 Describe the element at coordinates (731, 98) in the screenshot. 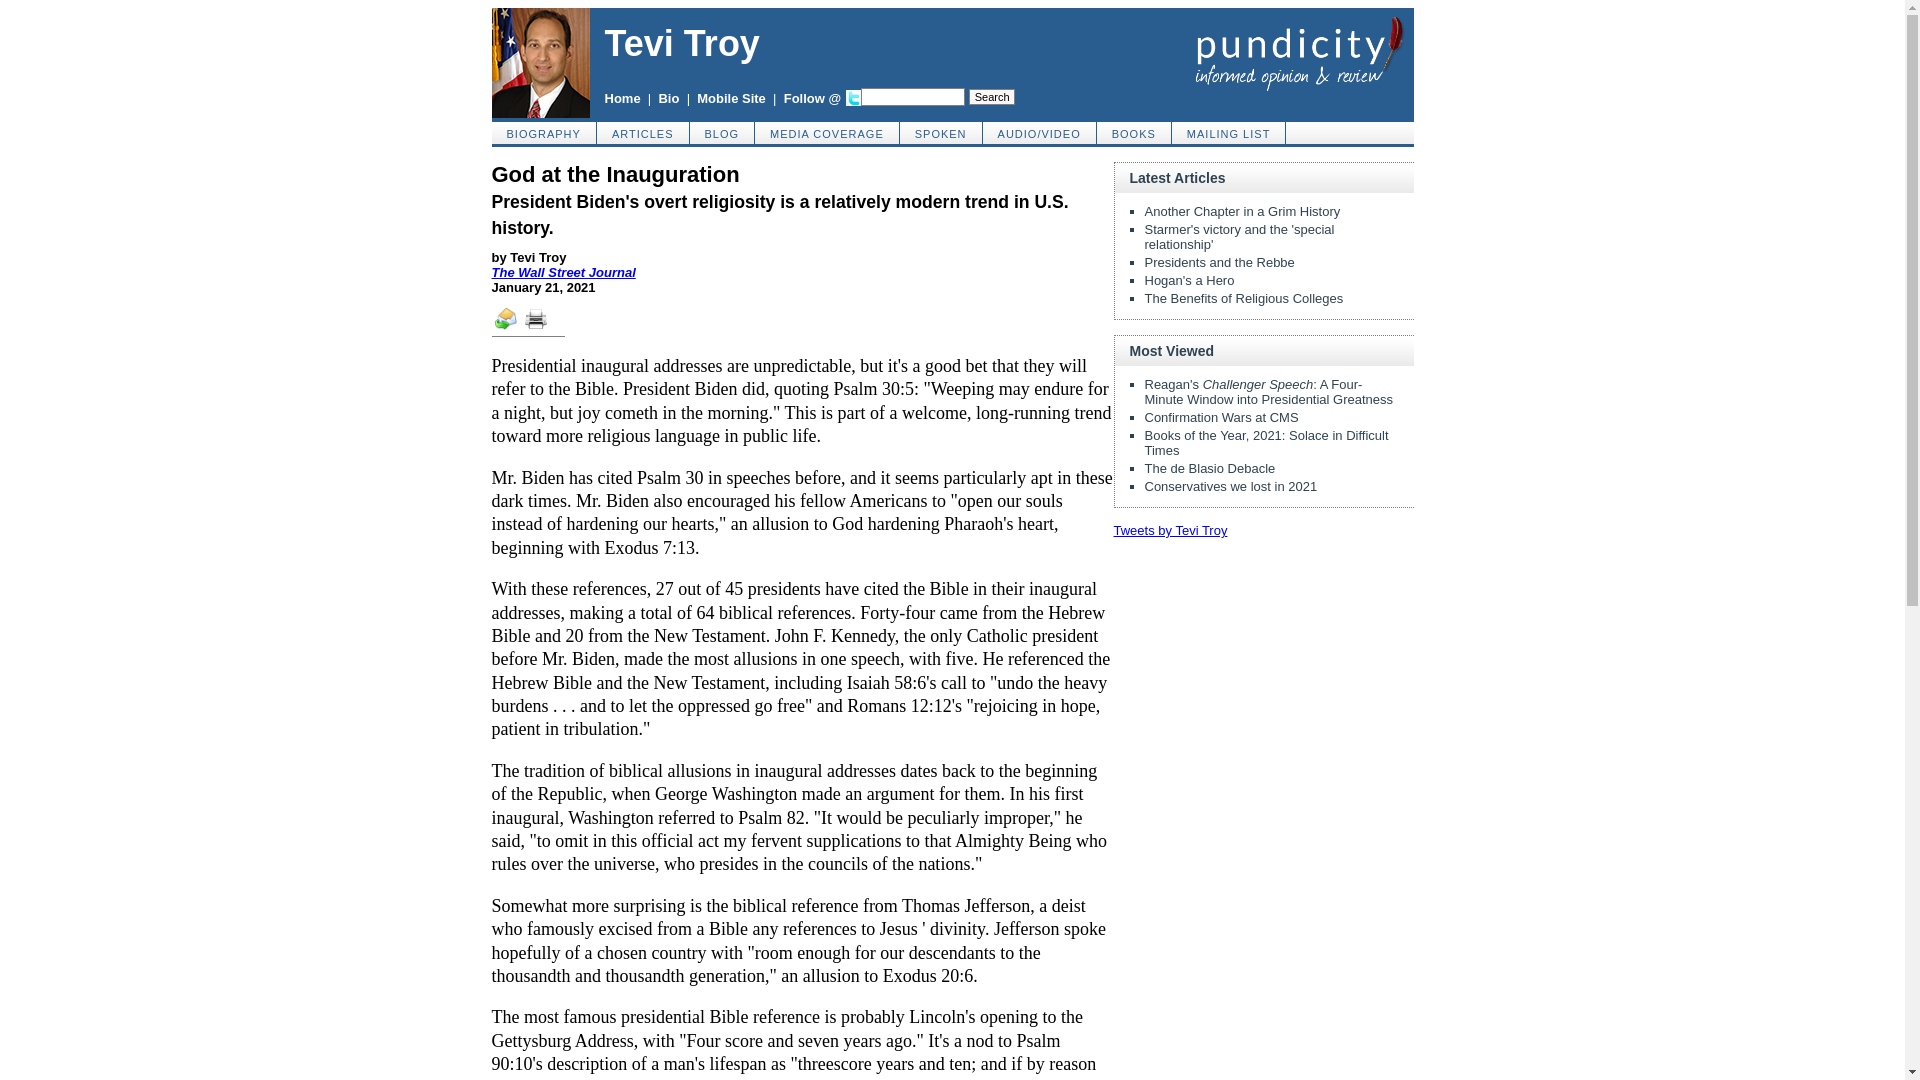

I see `Mobile Site` at that location.